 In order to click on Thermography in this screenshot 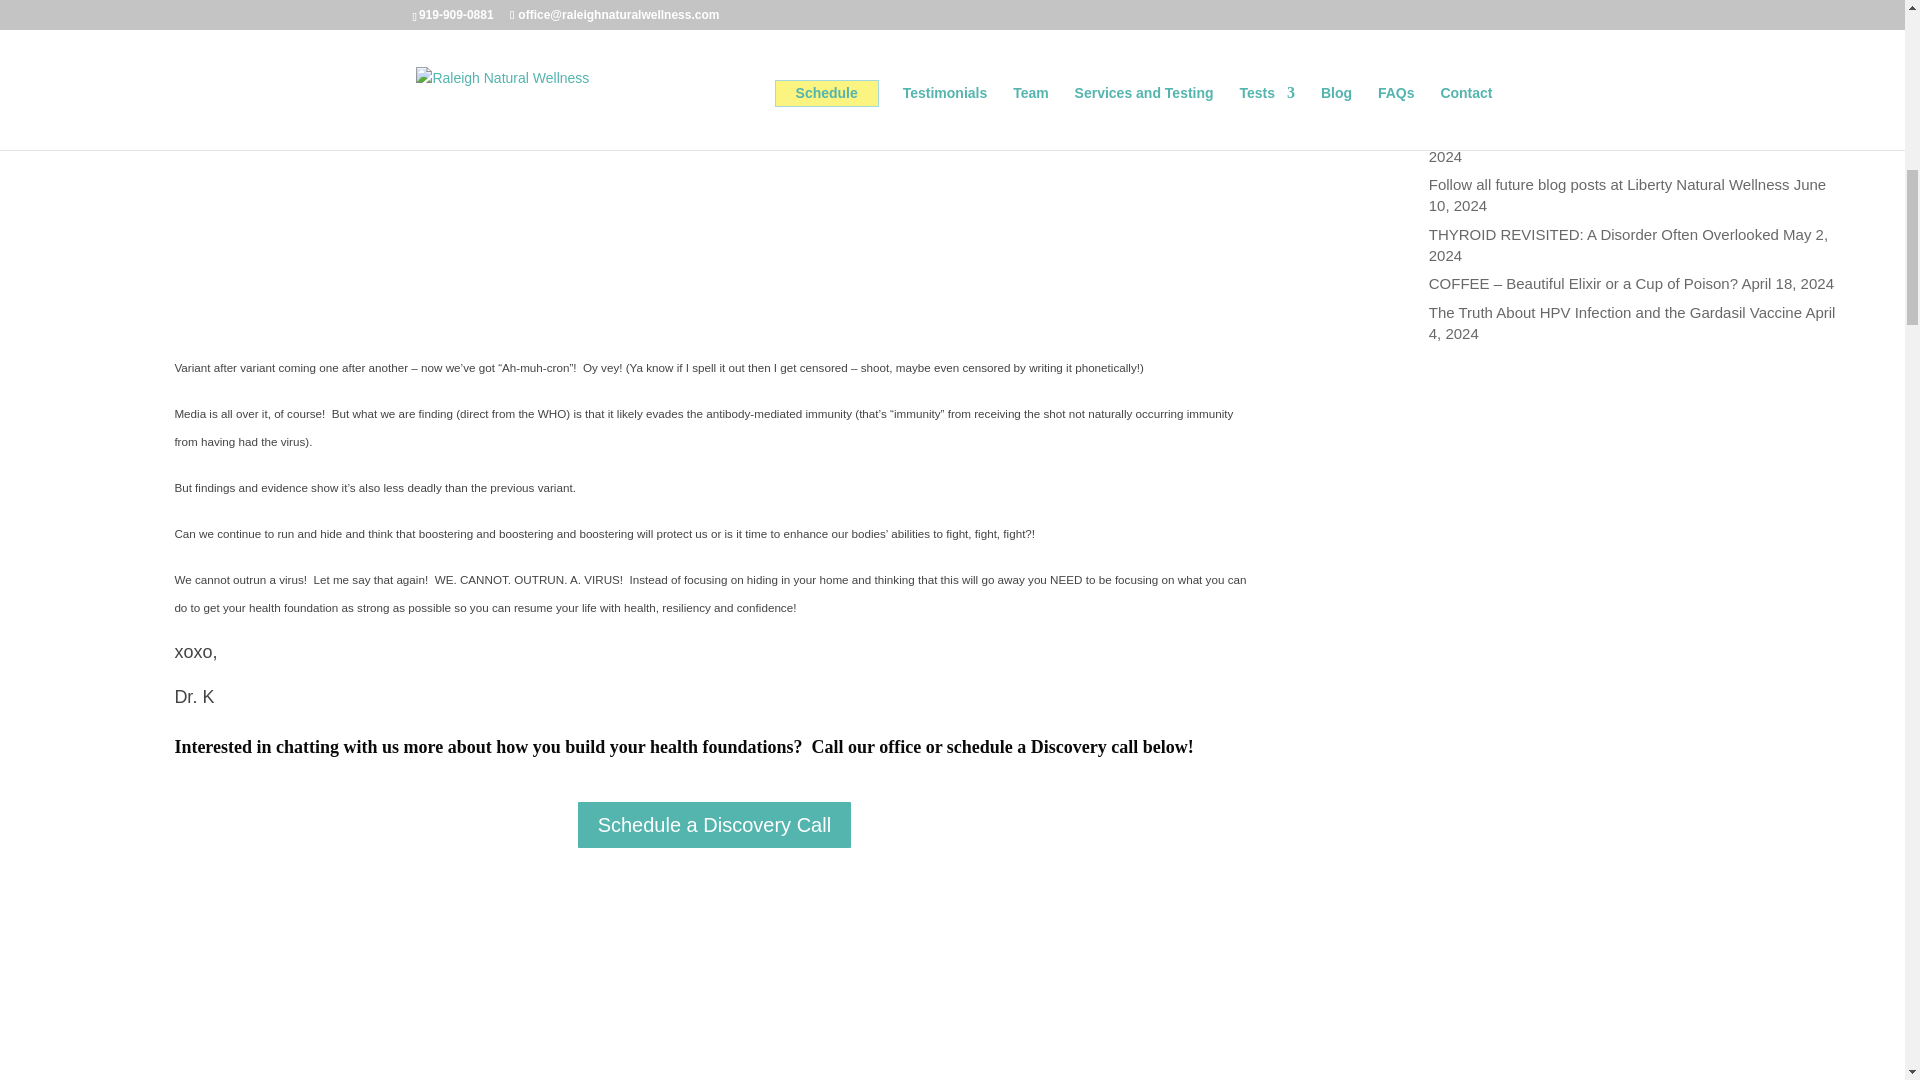, I will do `click(1477, 40)`.